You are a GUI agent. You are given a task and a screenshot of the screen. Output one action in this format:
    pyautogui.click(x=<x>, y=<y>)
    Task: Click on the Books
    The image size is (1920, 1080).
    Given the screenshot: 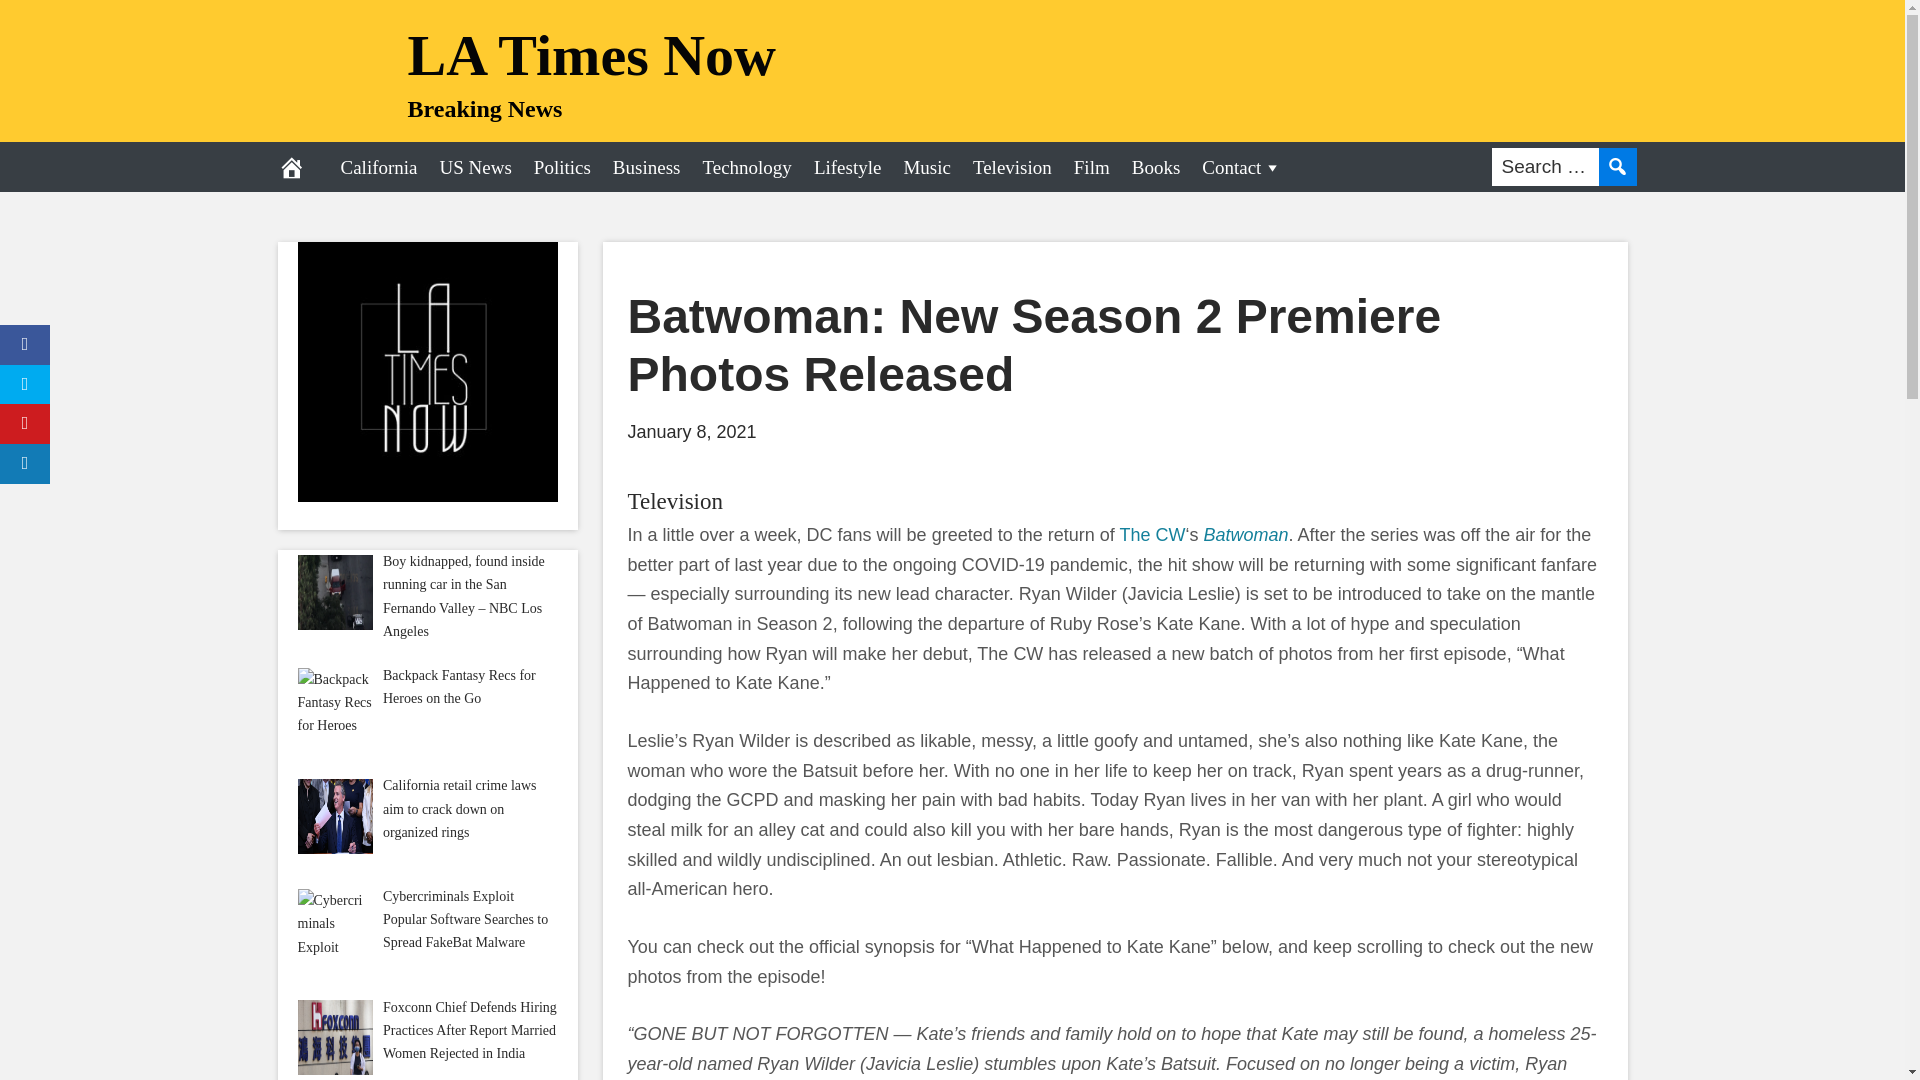 What is the action you would take?
    pyautogui.click(x=1156, y=166)
    